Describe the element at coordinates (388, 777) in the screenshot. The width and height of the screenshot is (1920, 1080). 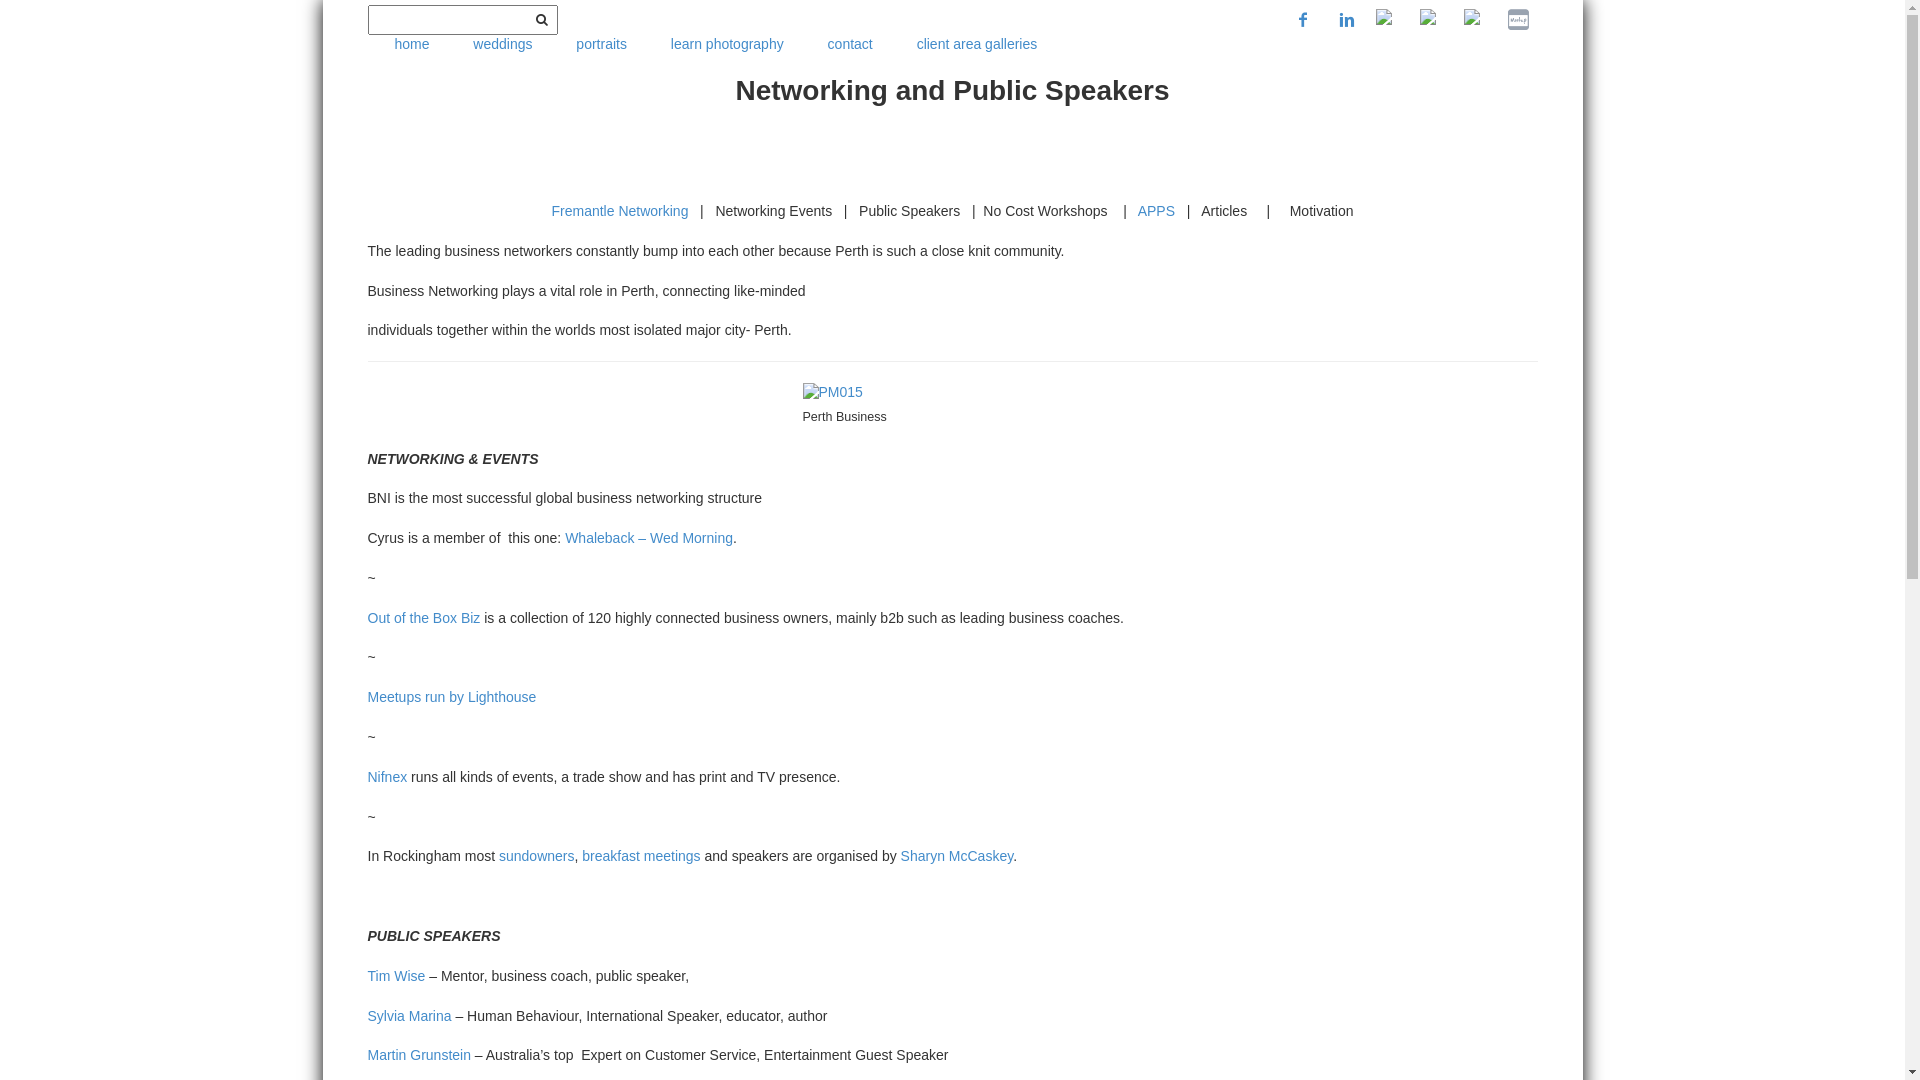
I see `Nifnex` at that location.